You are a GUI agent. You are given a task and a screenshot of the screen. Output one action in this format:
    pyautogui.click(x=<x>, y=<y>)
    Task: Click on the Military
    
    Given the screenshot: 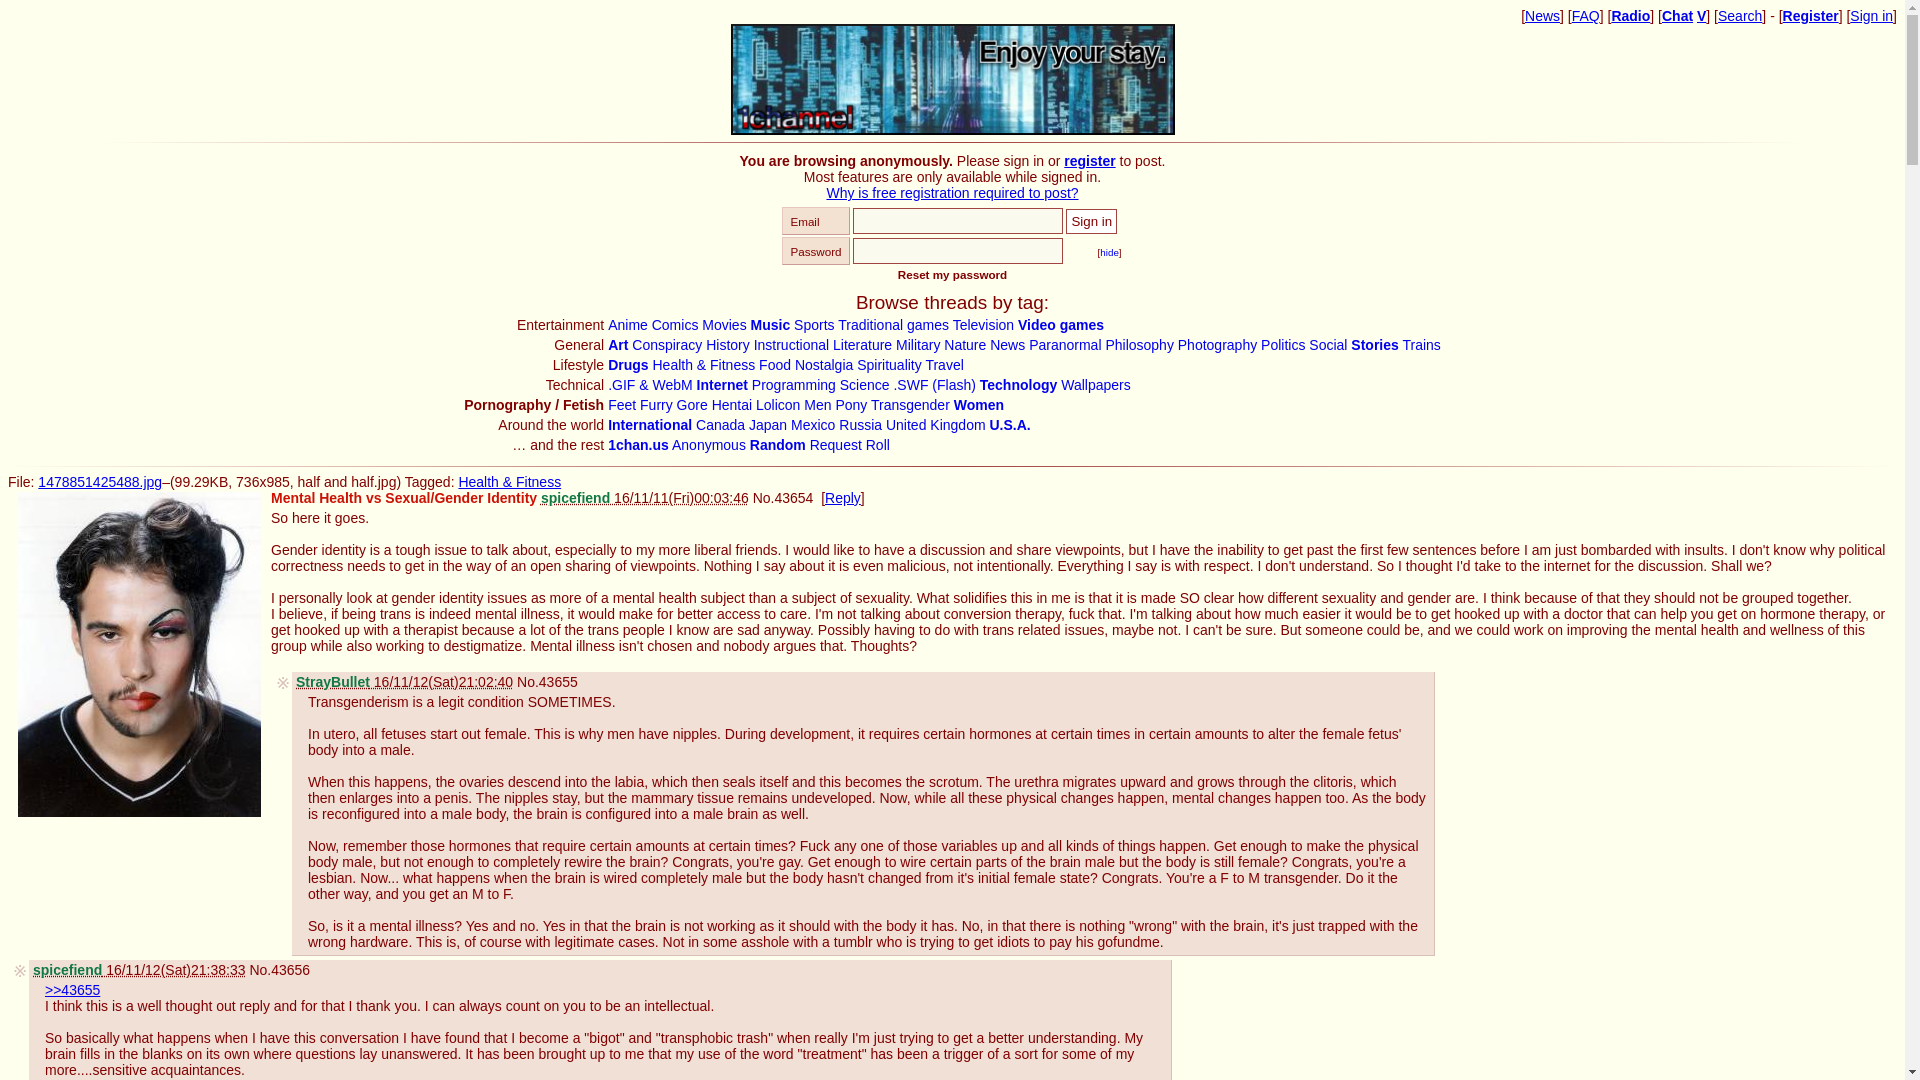 What is the action you would take?
    pyautogui.click(x=918, y=344)
    